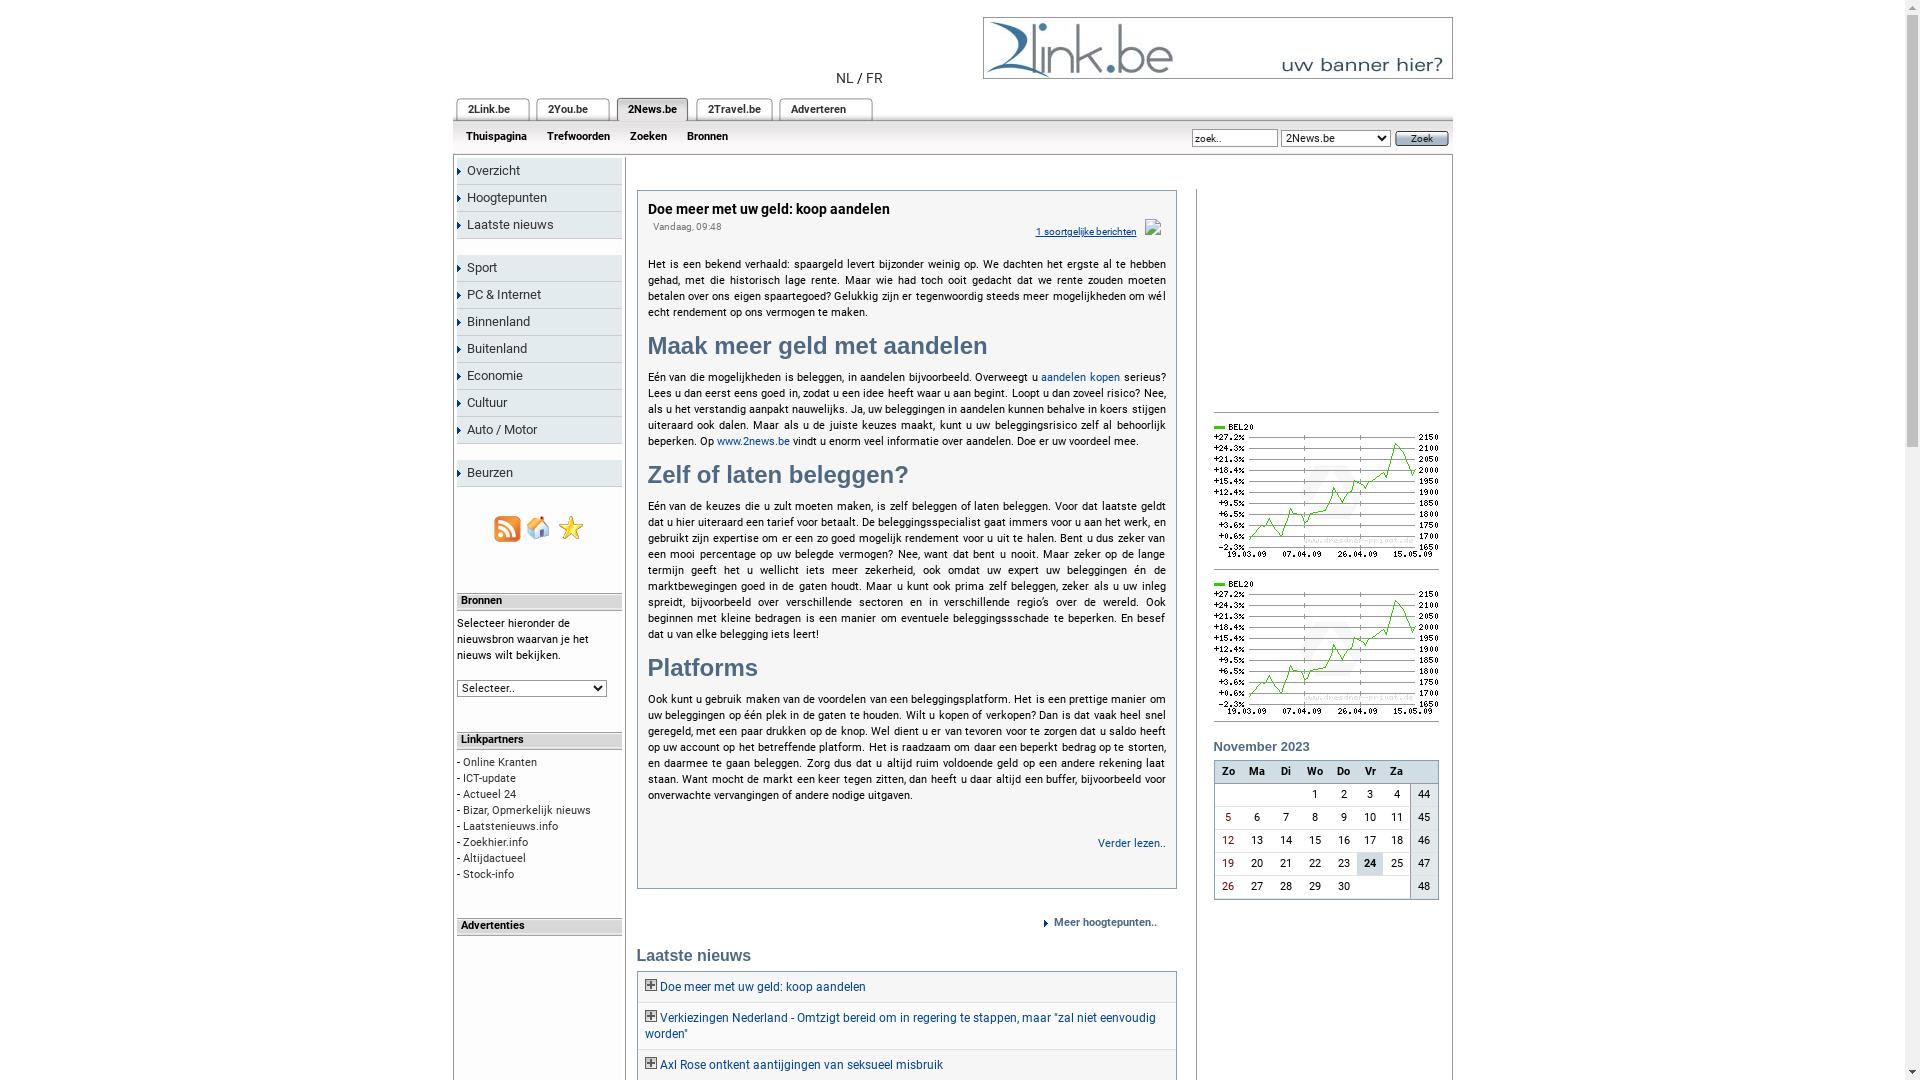 This screenshot has height=1080, width=1920. What do you see at coordinates (1080, 378) in the screenshot?
I see `aandelen kopen` at bounding box center [1080, 378].